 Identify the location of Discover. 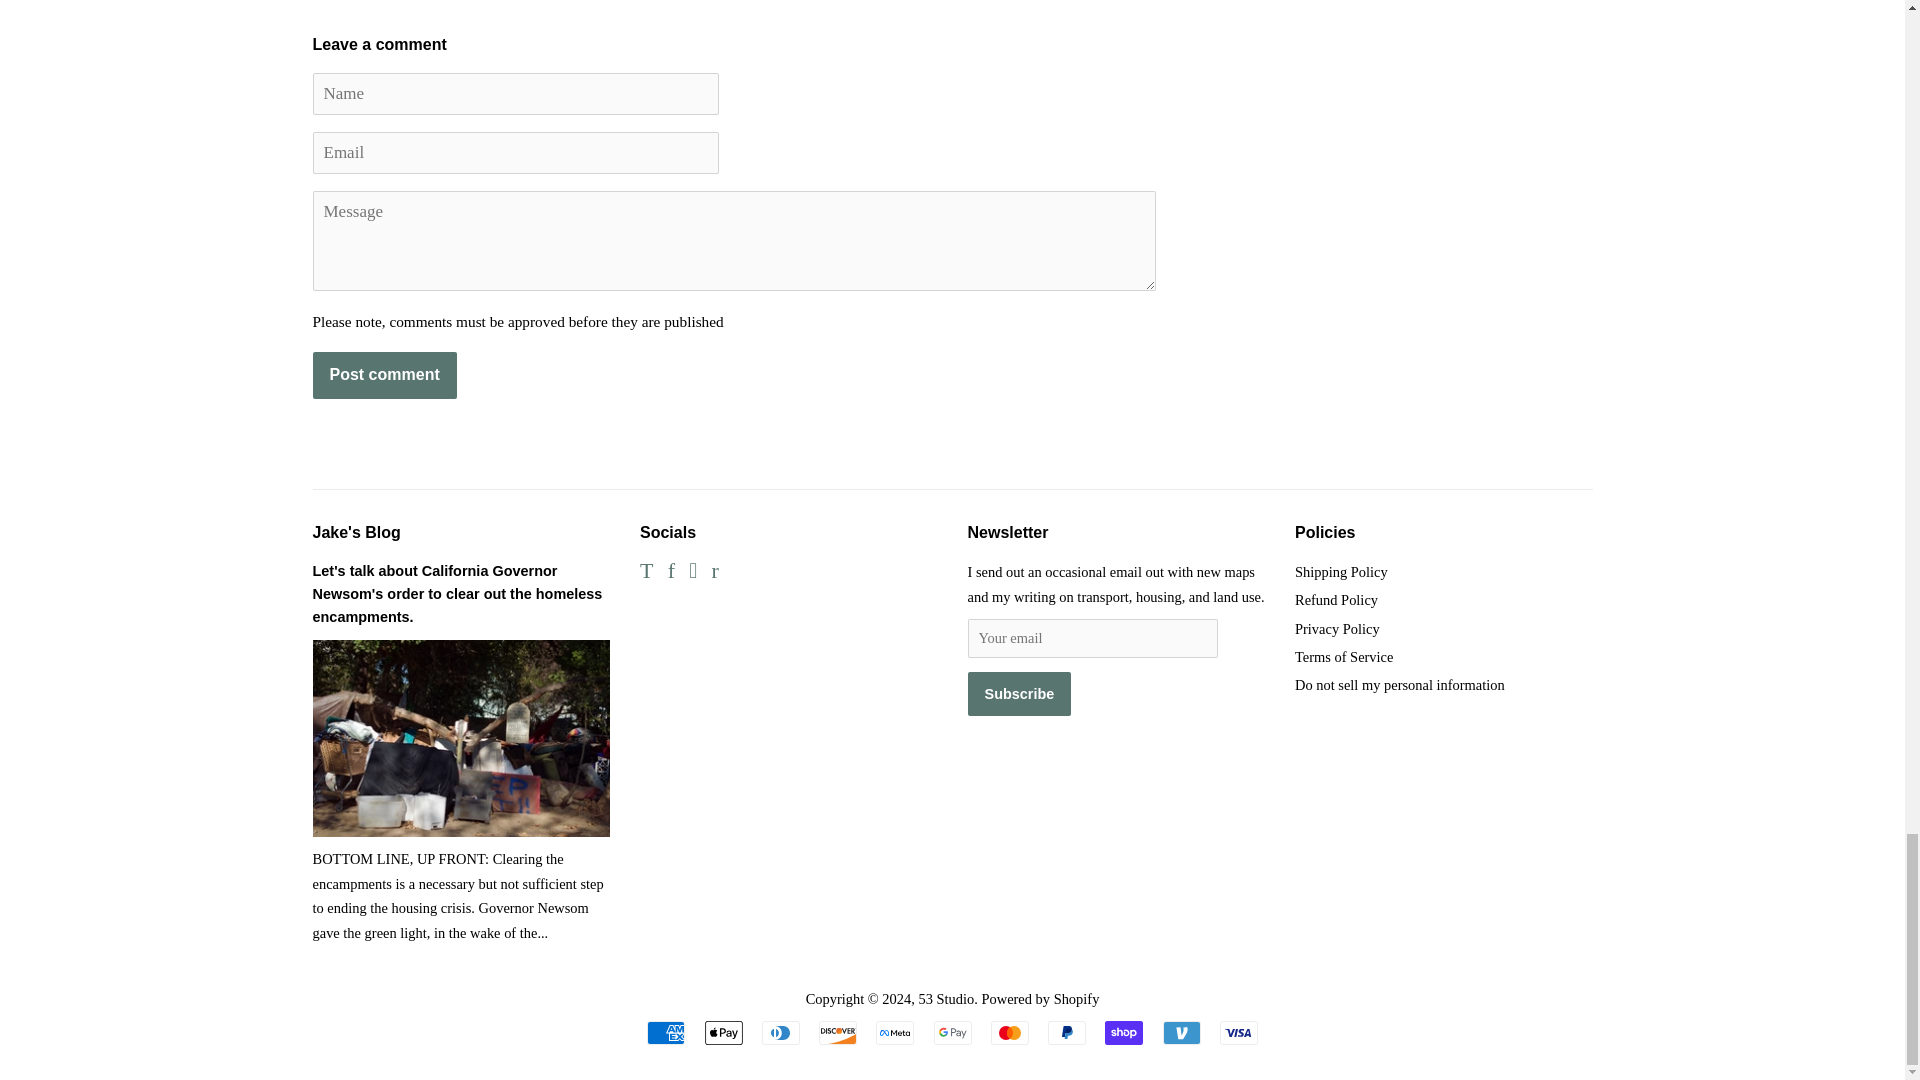
(838, 1032).